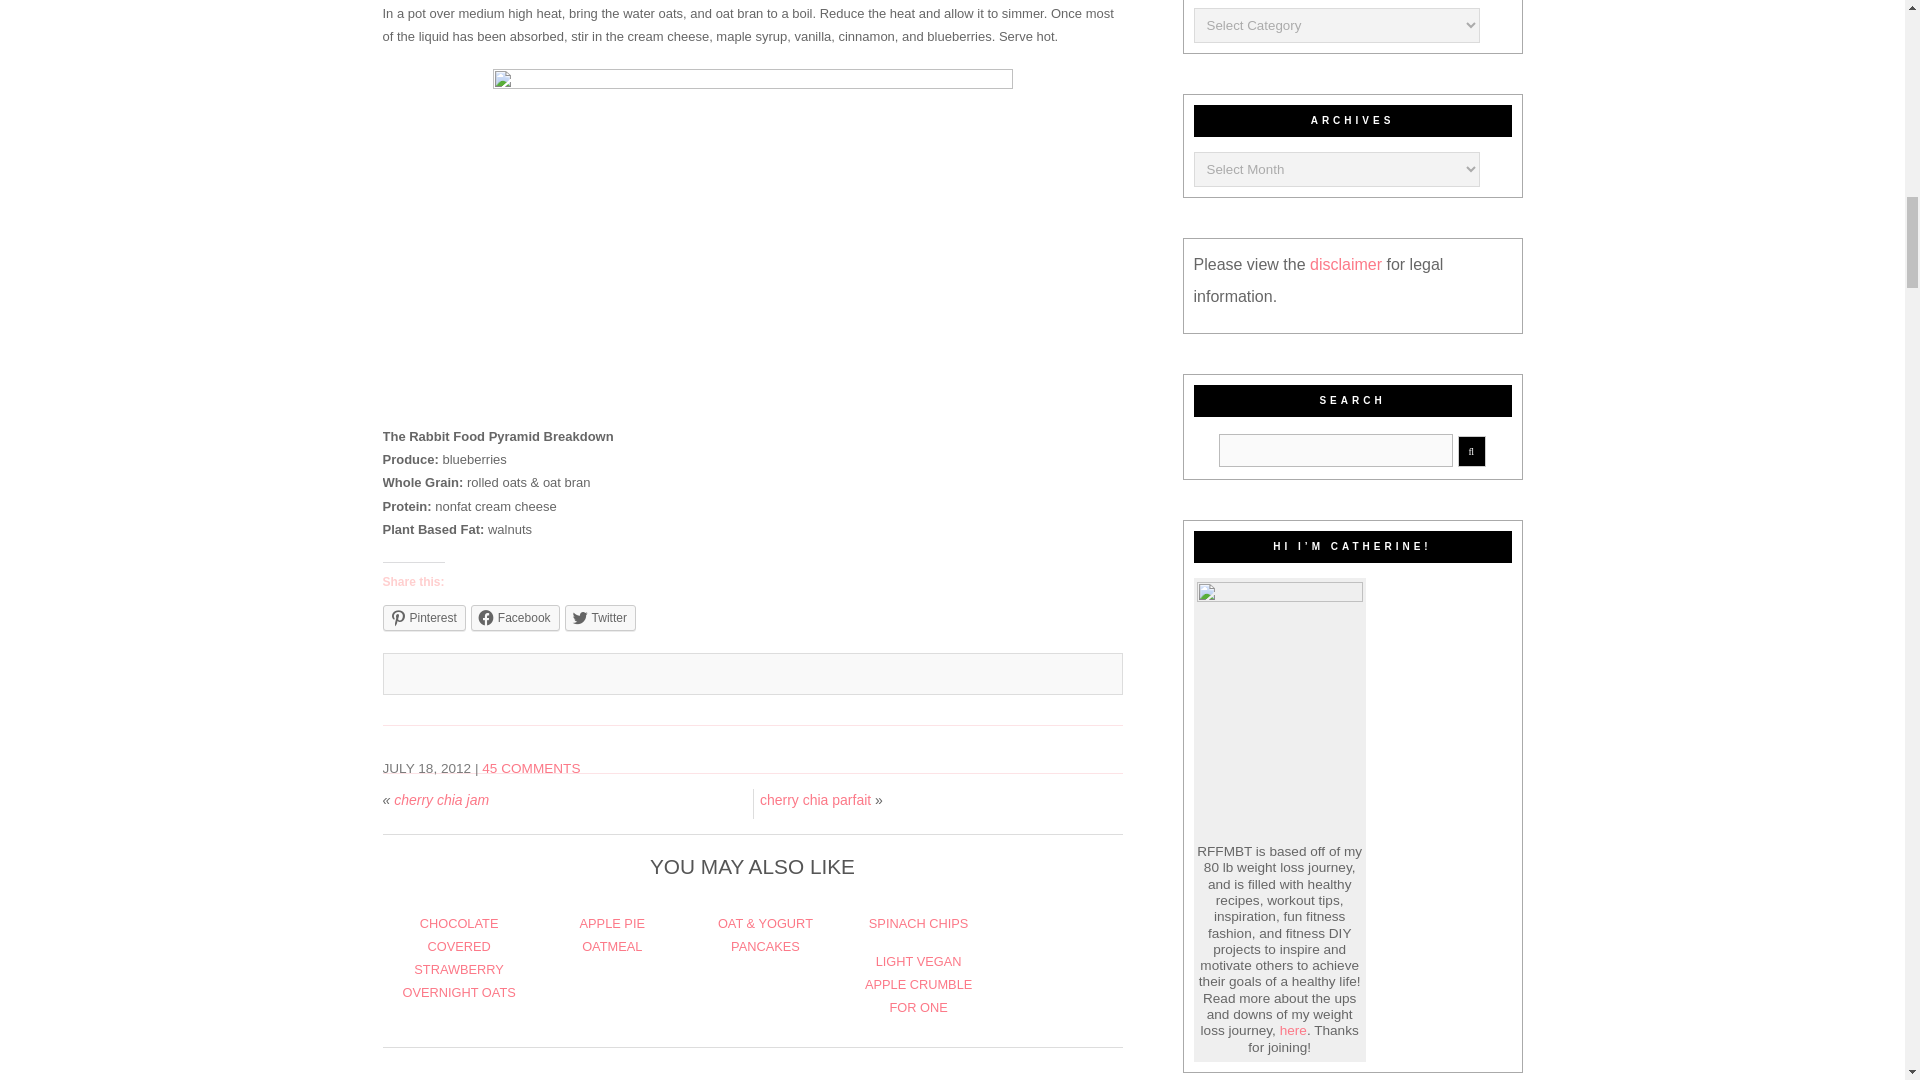  I want to click on Click to share on Twitter, so click(600, 617).